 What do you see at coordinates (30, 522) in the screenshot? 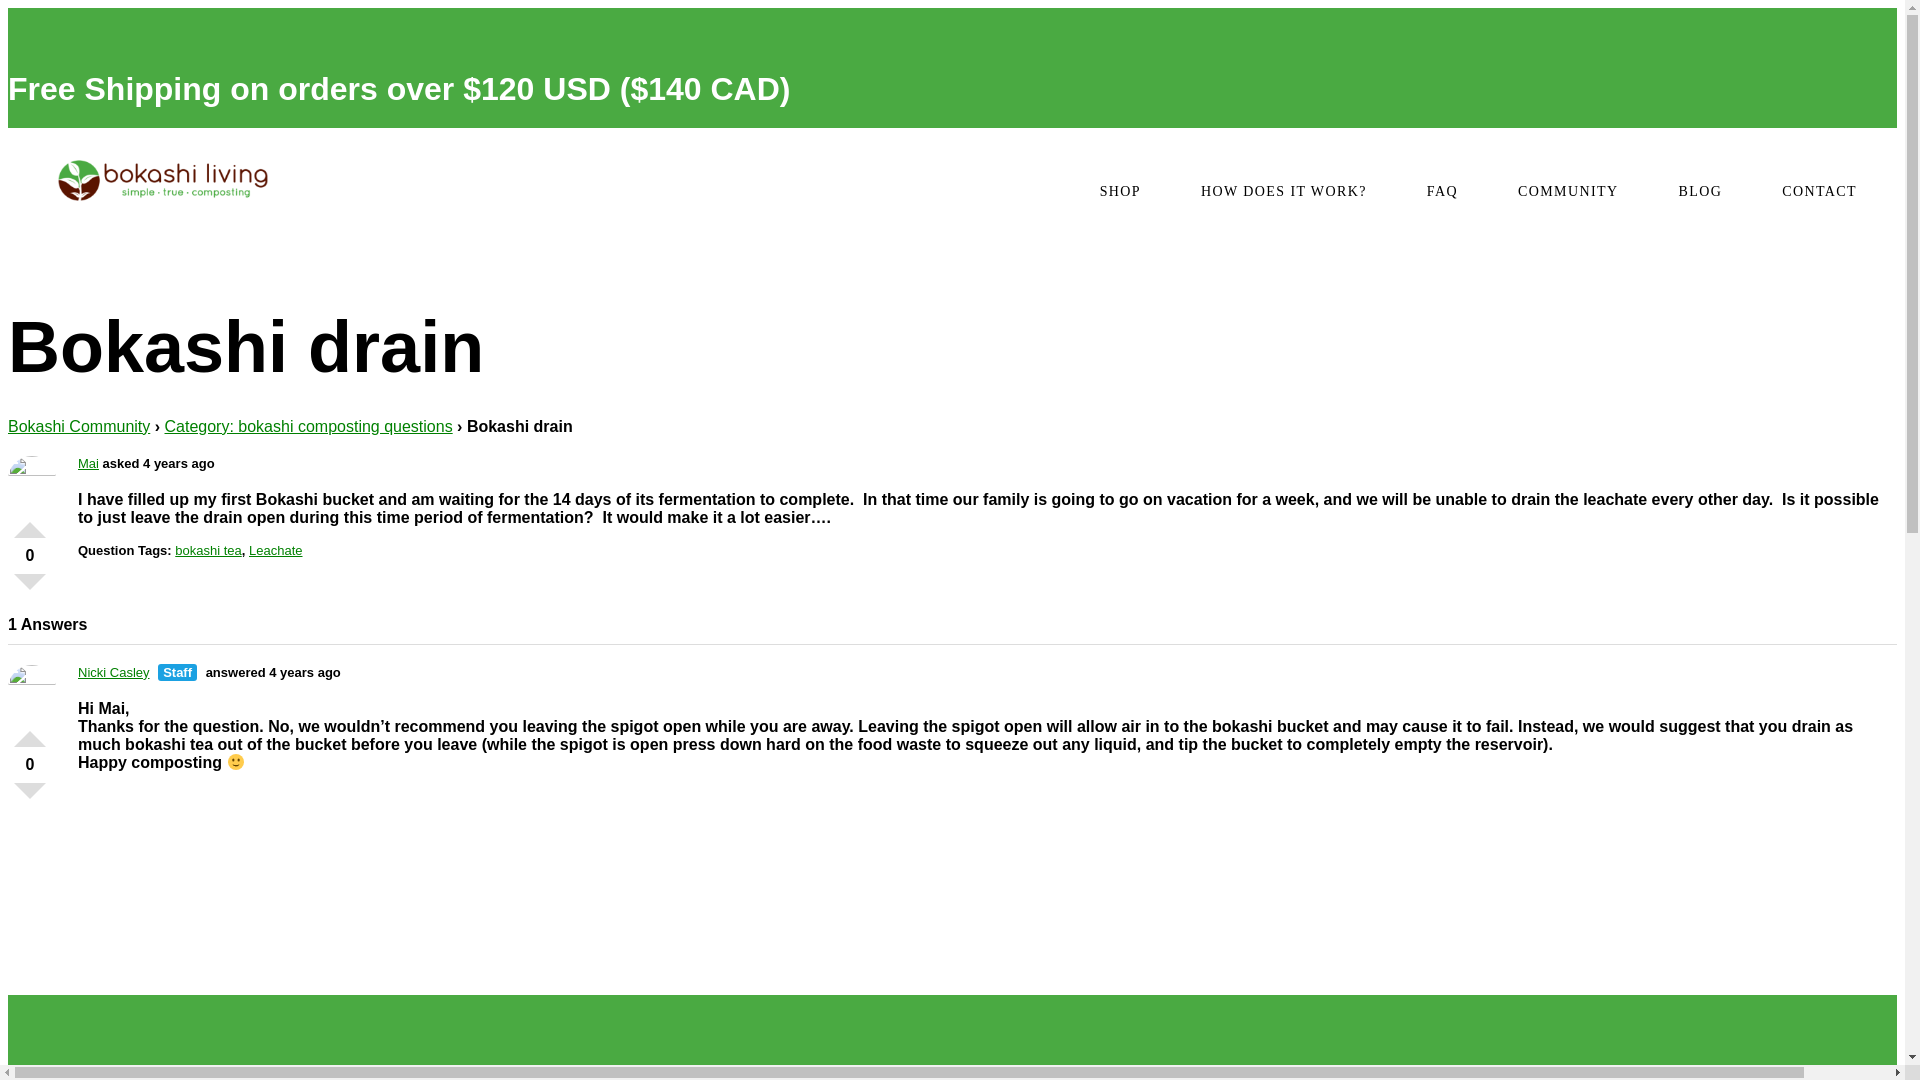
I see `Vote Up` at bounding box center [30, 522].